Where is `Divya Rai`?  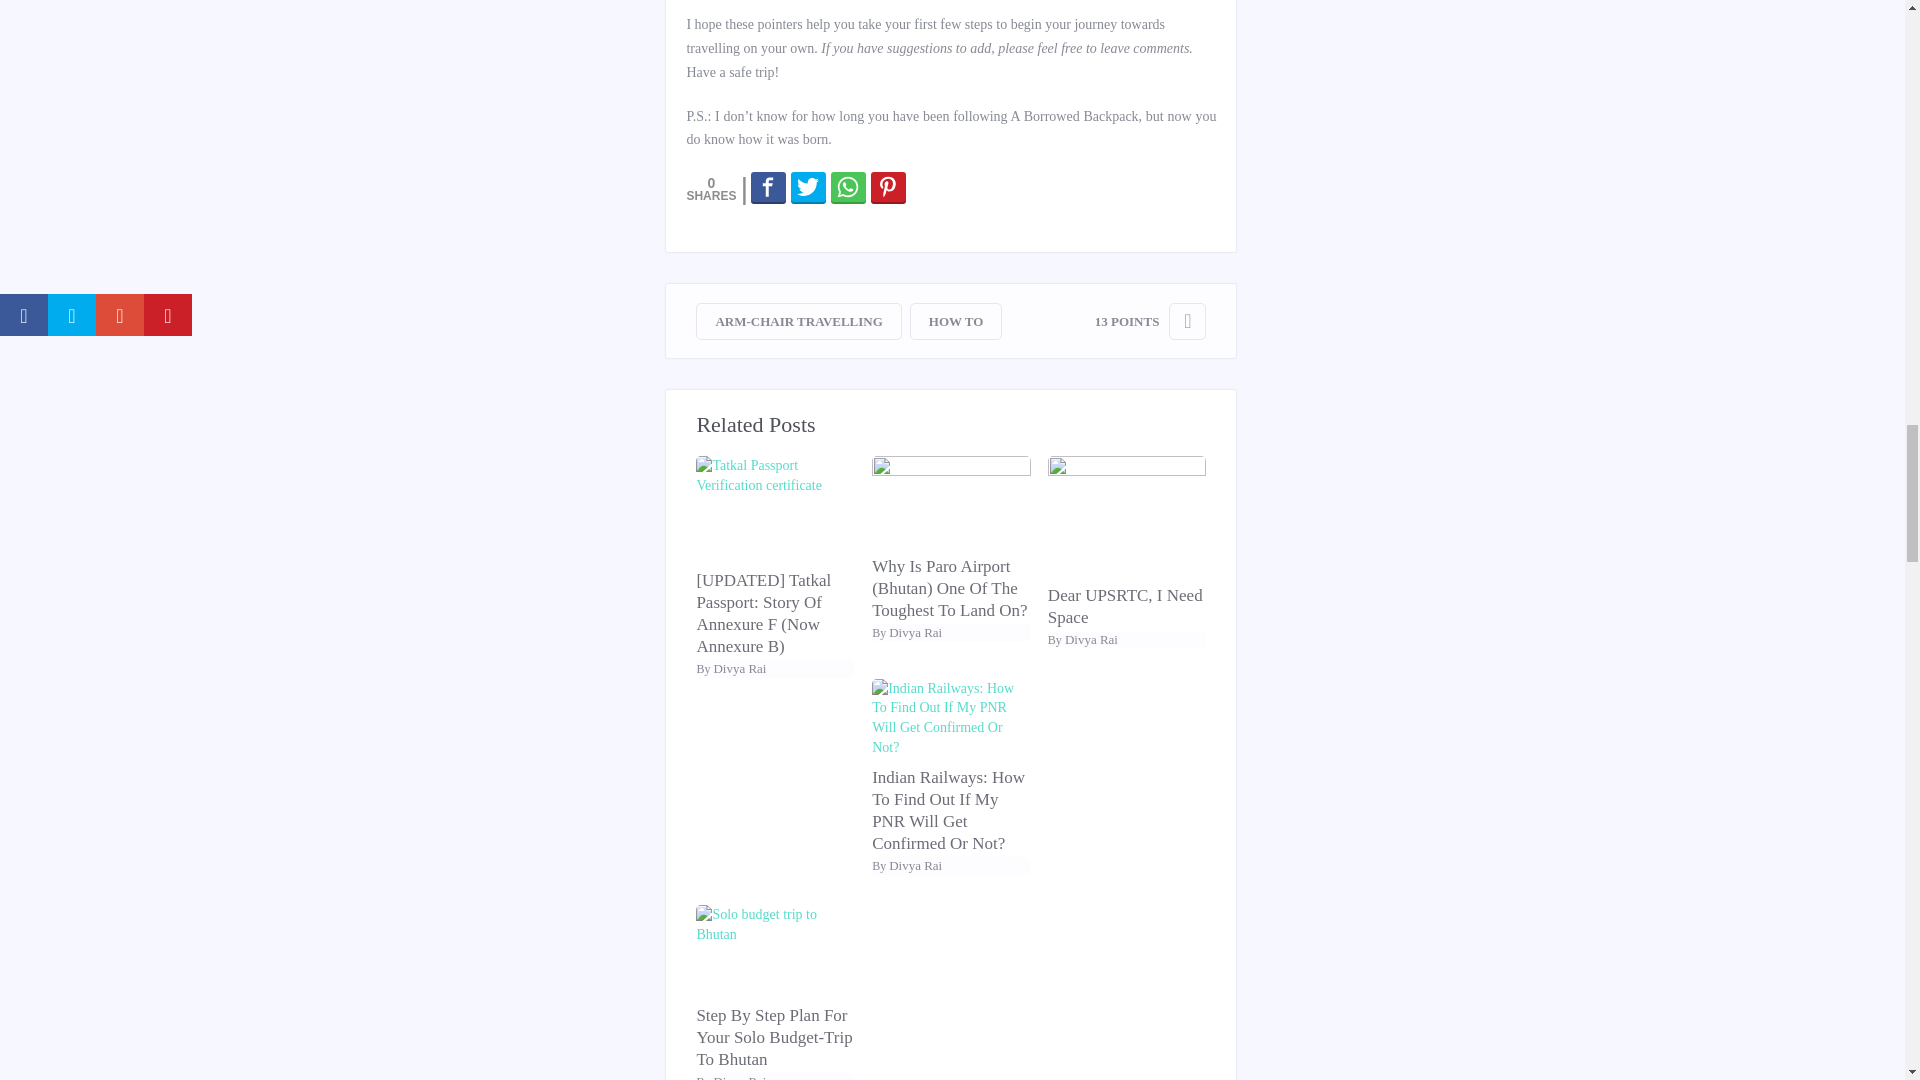 Divya Rai is located at coordinates (739, 668).